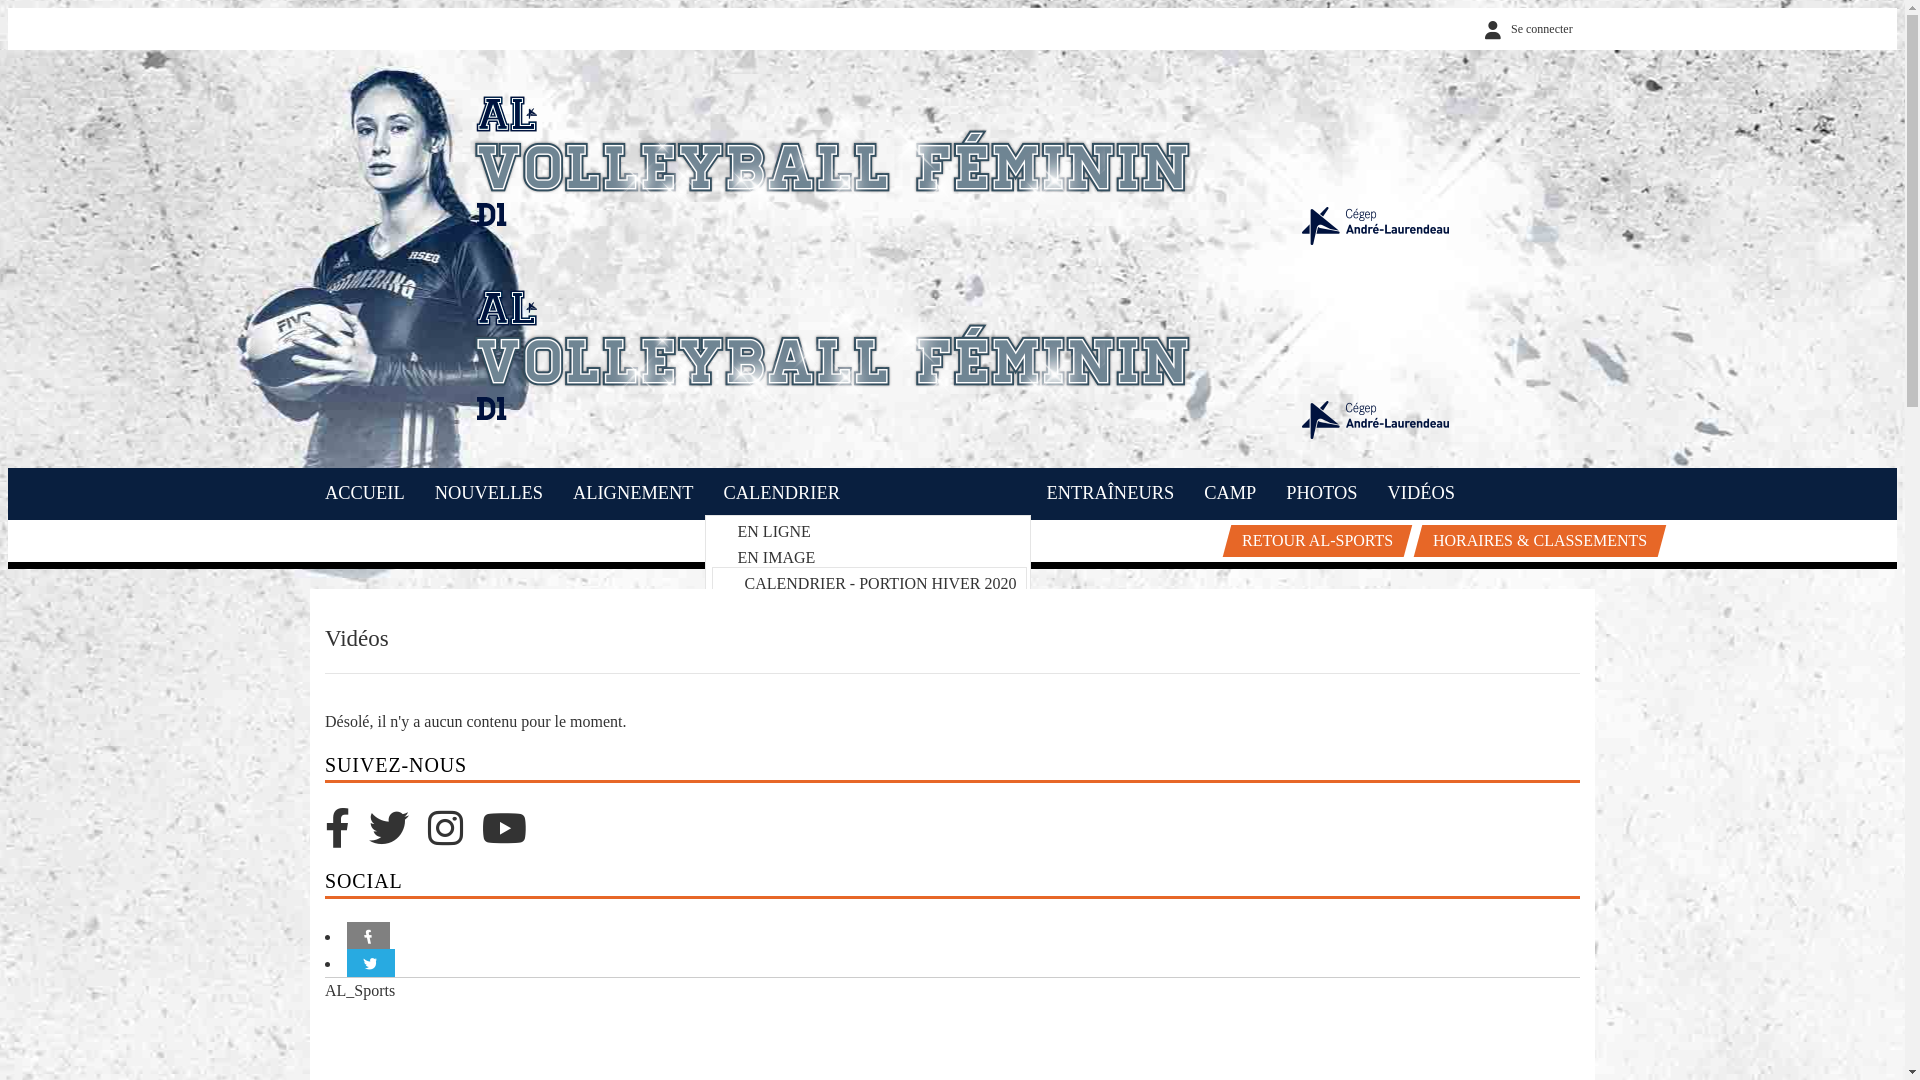  Describe the element at coordinates (1524, 29) in the screenshot. I see `Se connecter` at that location.